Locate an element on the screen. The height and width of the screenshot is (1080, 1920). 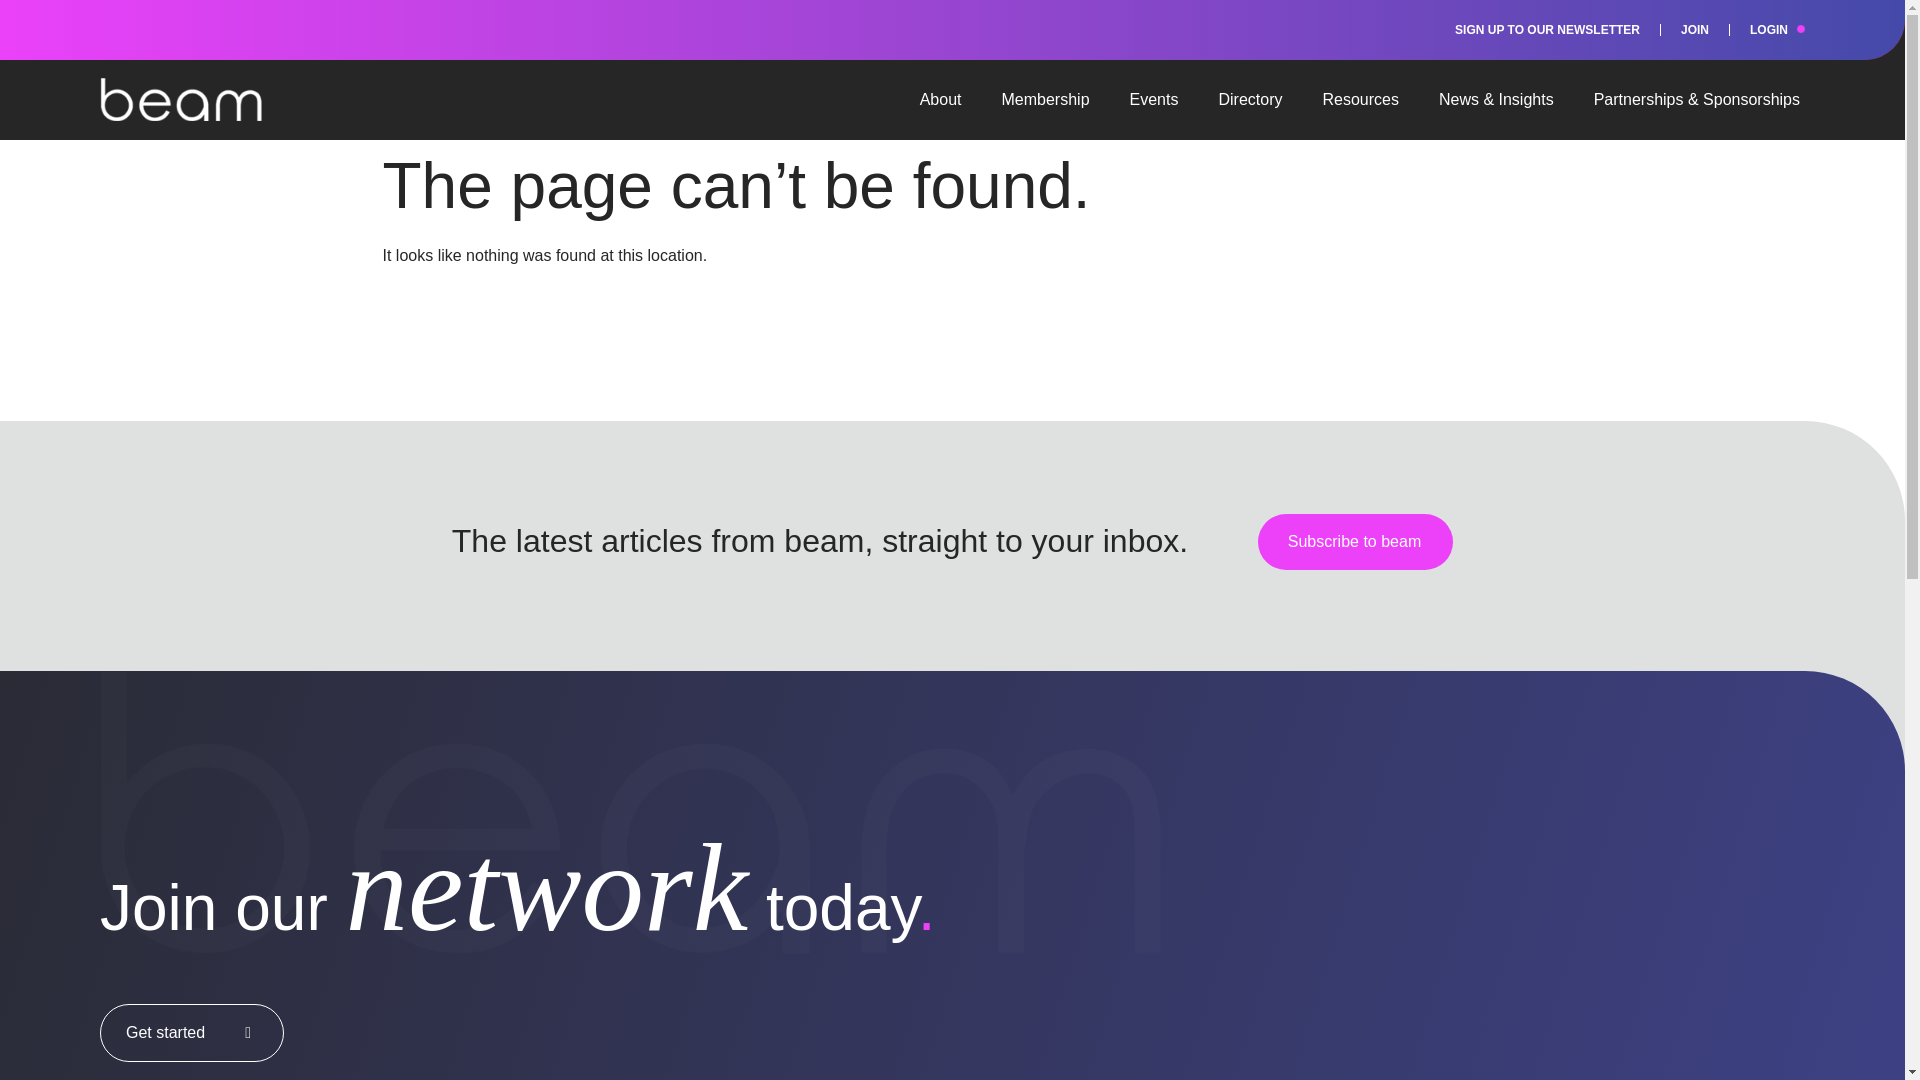
Resources is located at coordinates (1360, 100).